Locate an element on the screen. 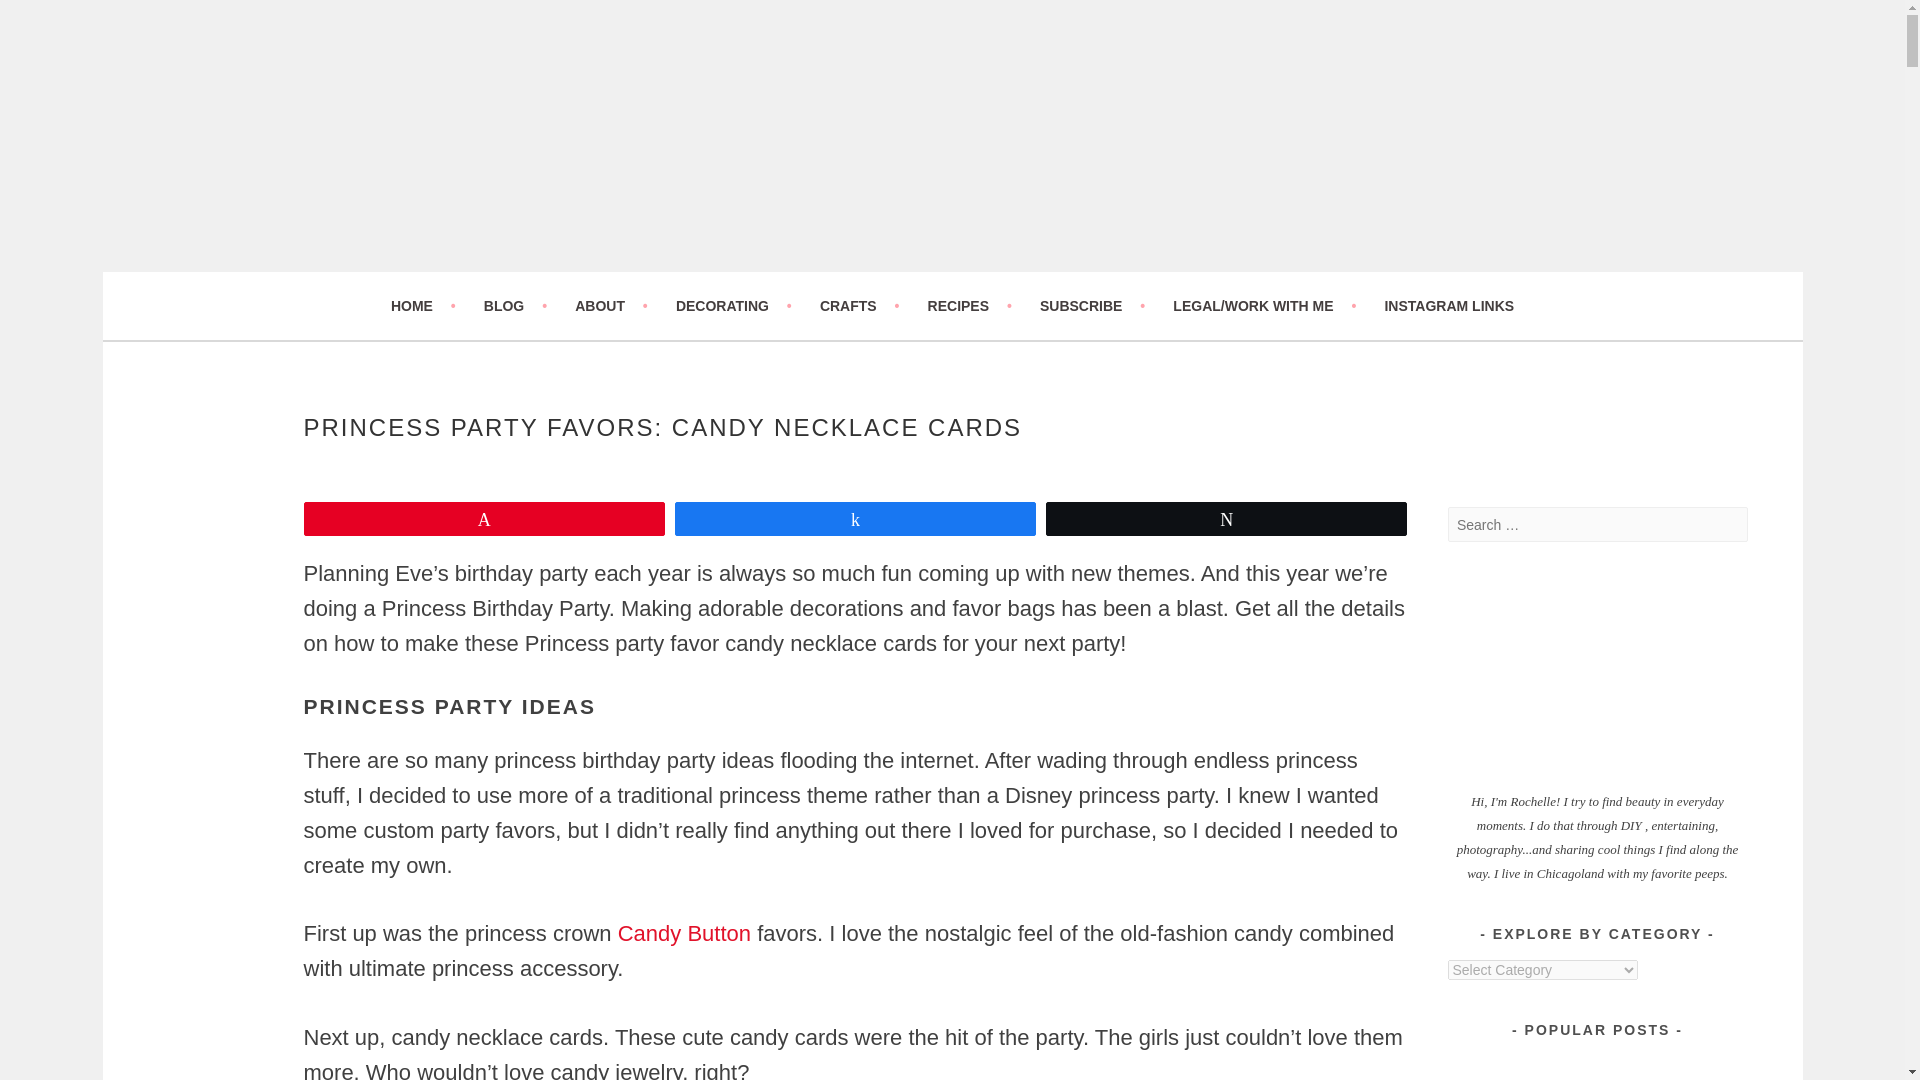  INSTAGRAM LINKS is located at coordinates (1449, 305).